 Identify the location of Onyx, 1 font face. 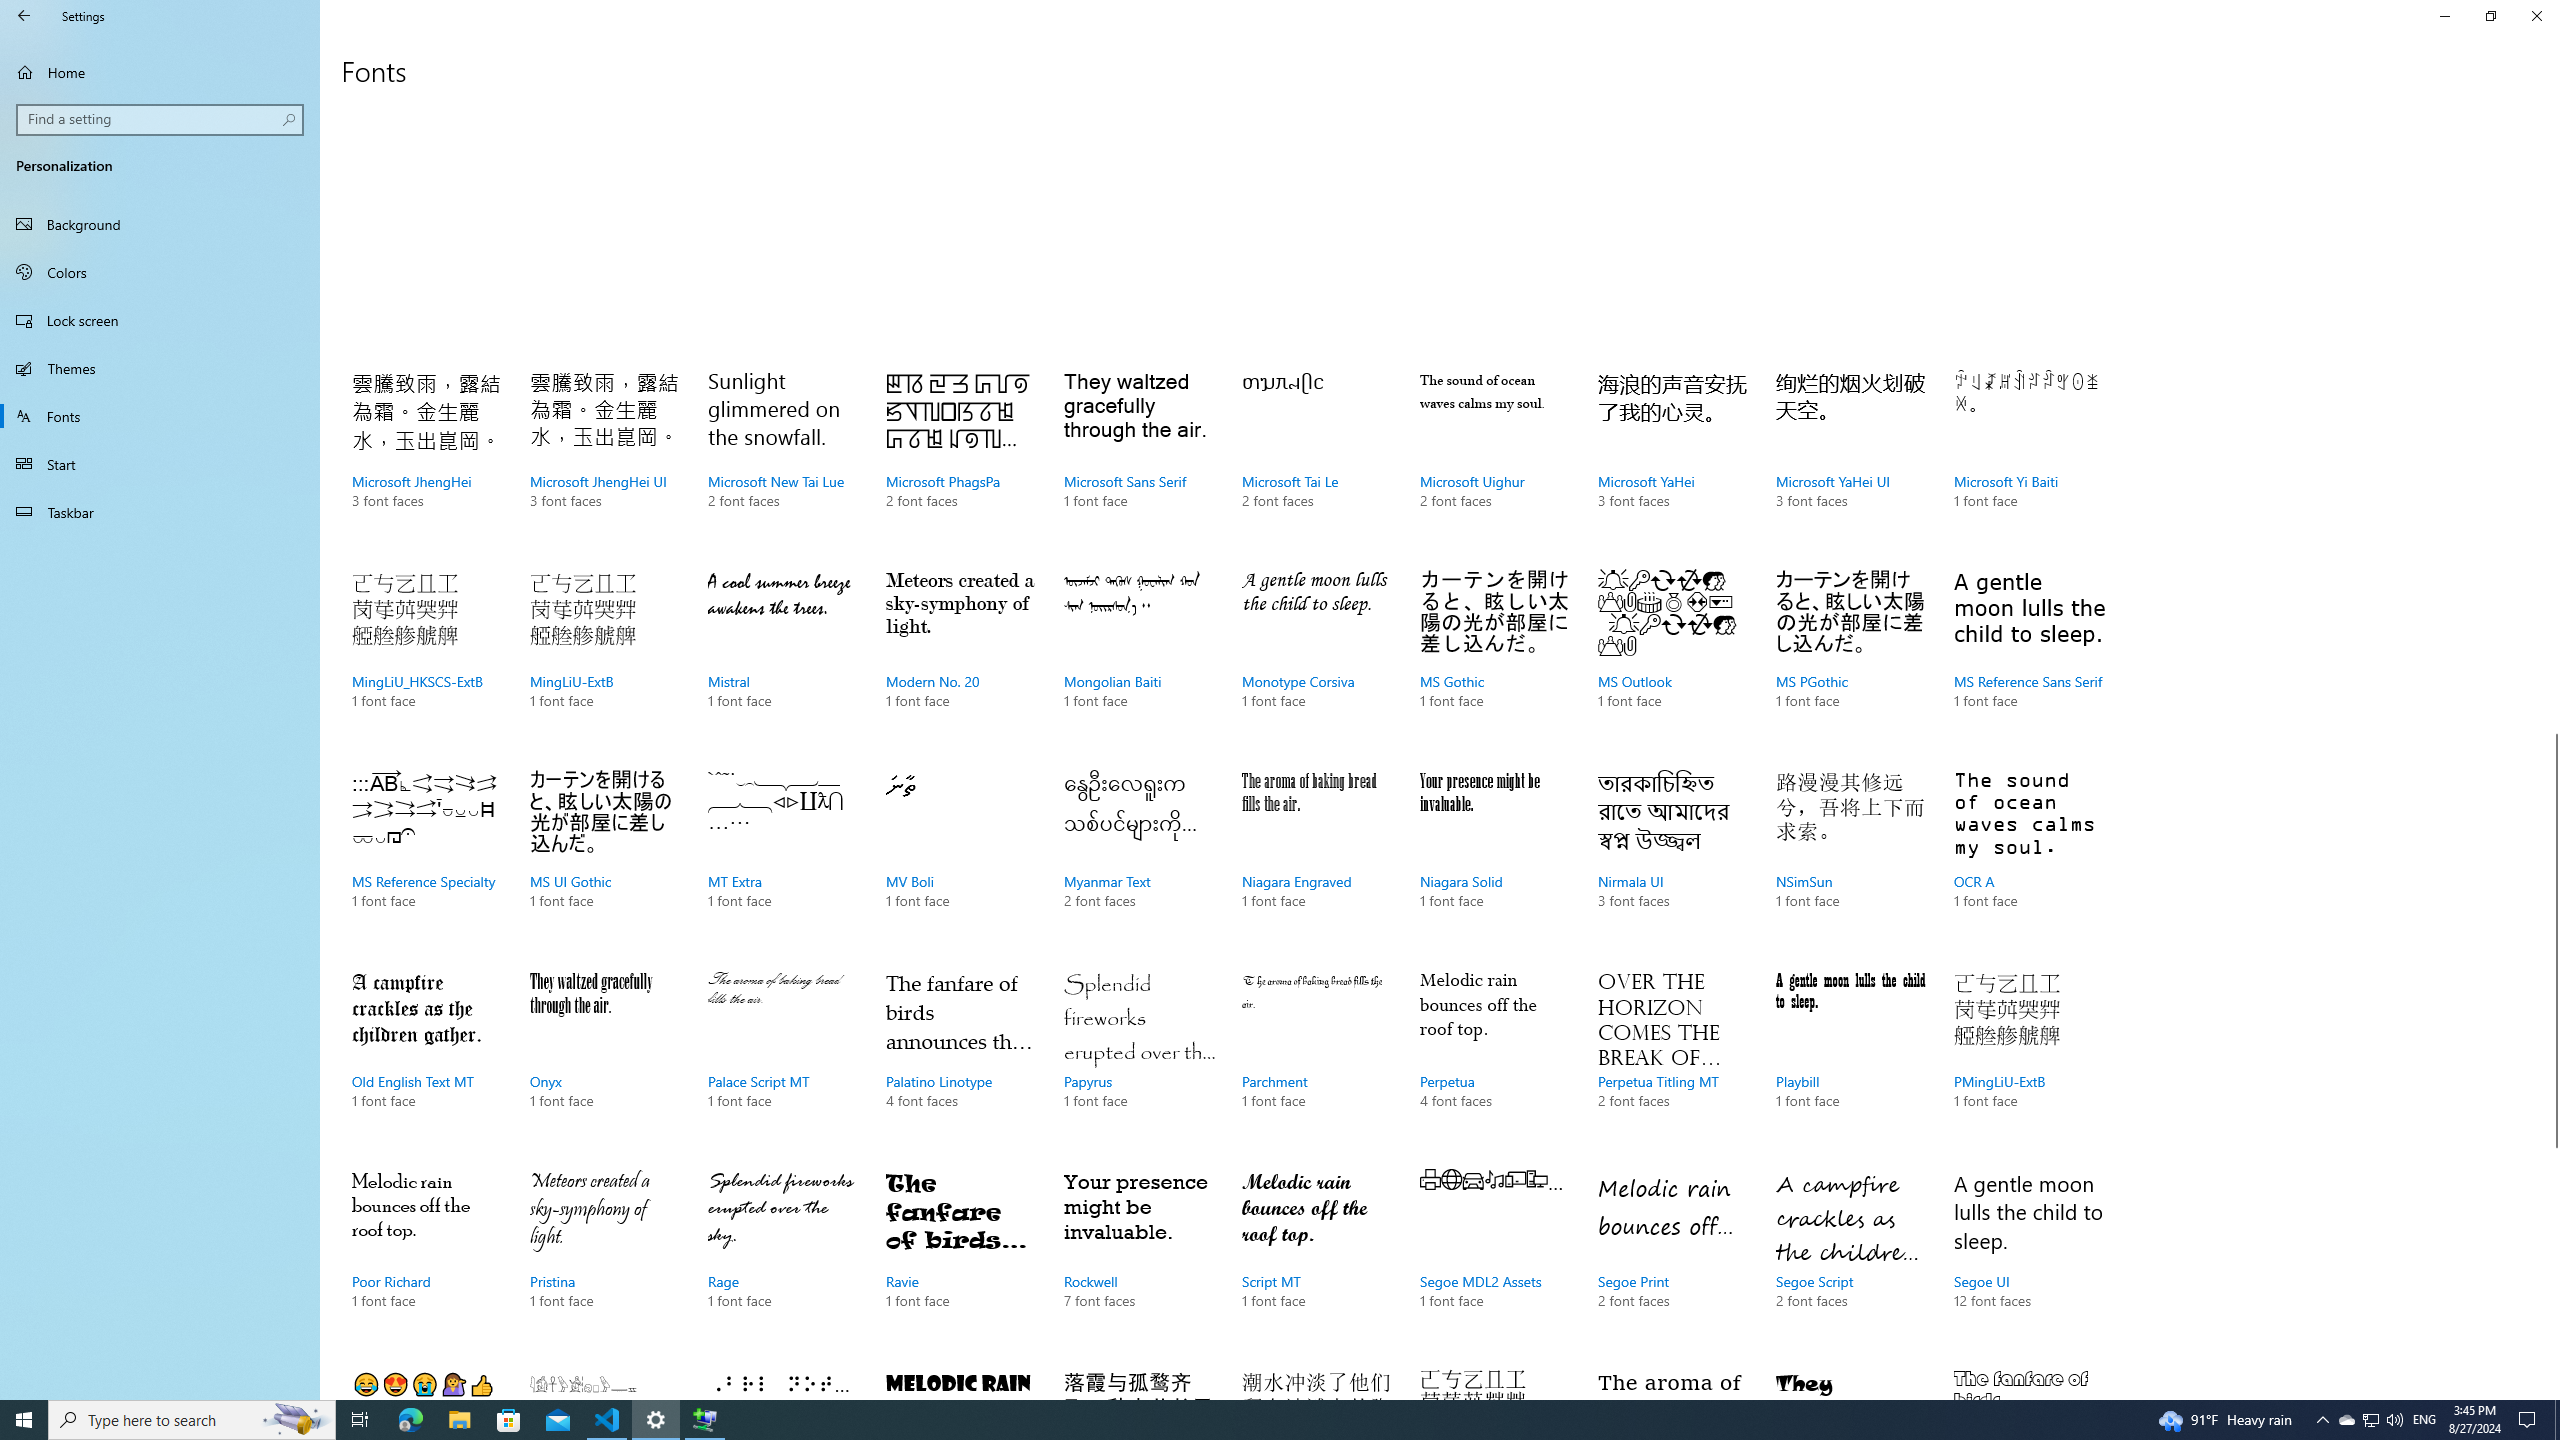
(604, 1060).